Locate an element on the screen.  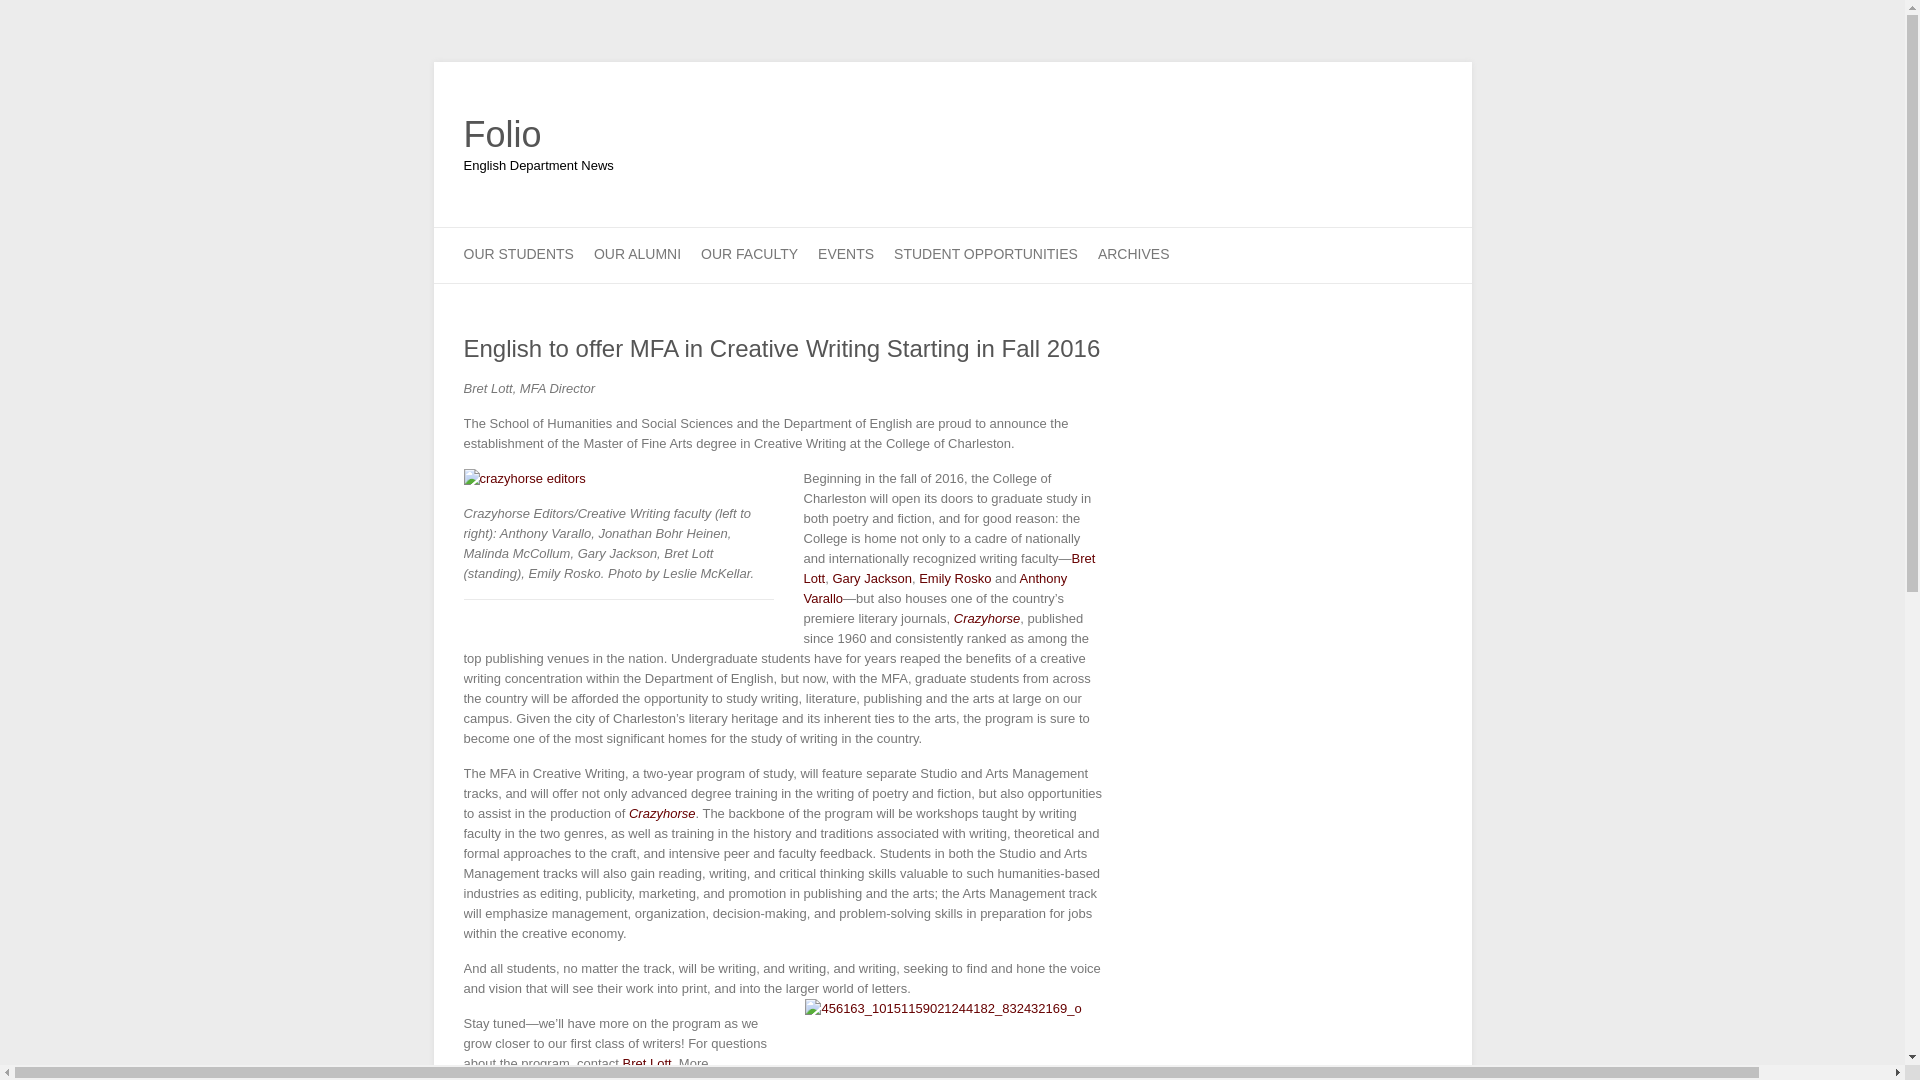
OUR FACULTY is located at coordinates (749, 254).